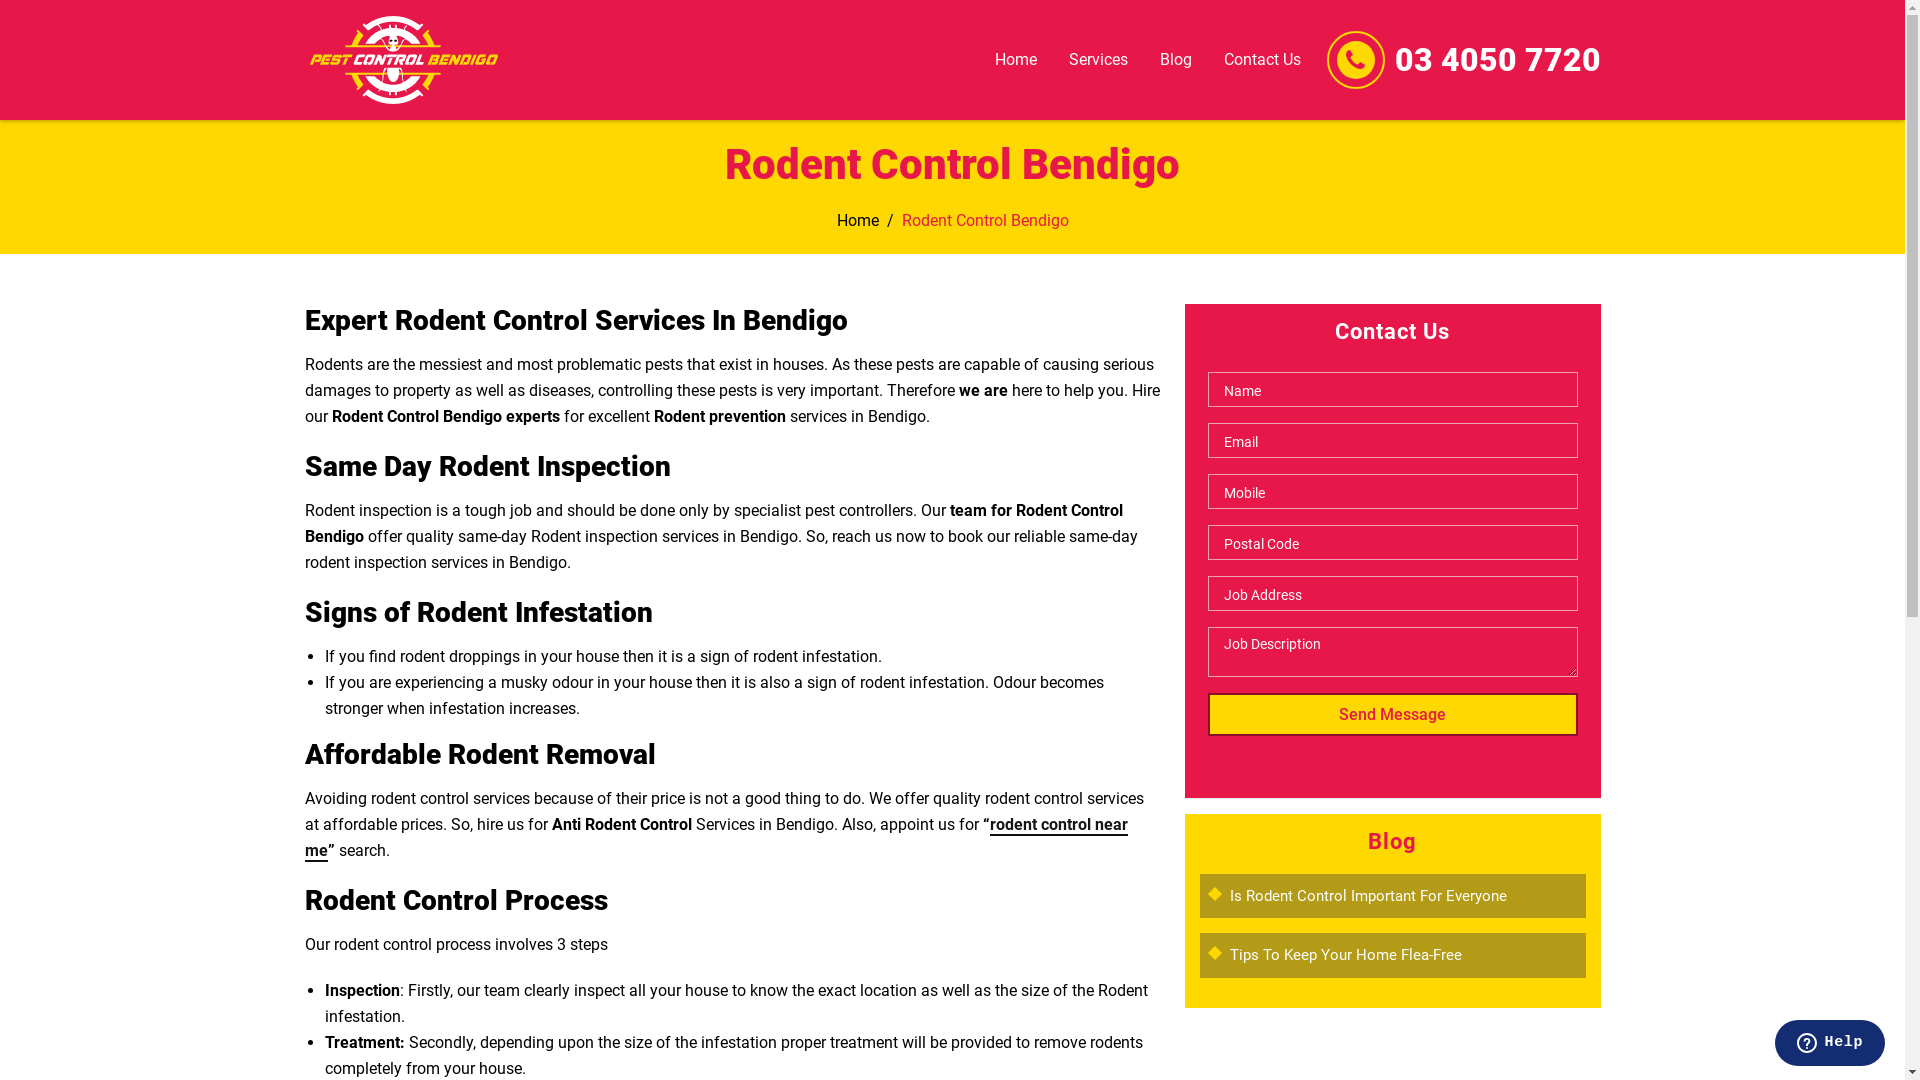 The width and height of the screenshot is (1920, 1080). I want to click on Home, so click(857, 220).